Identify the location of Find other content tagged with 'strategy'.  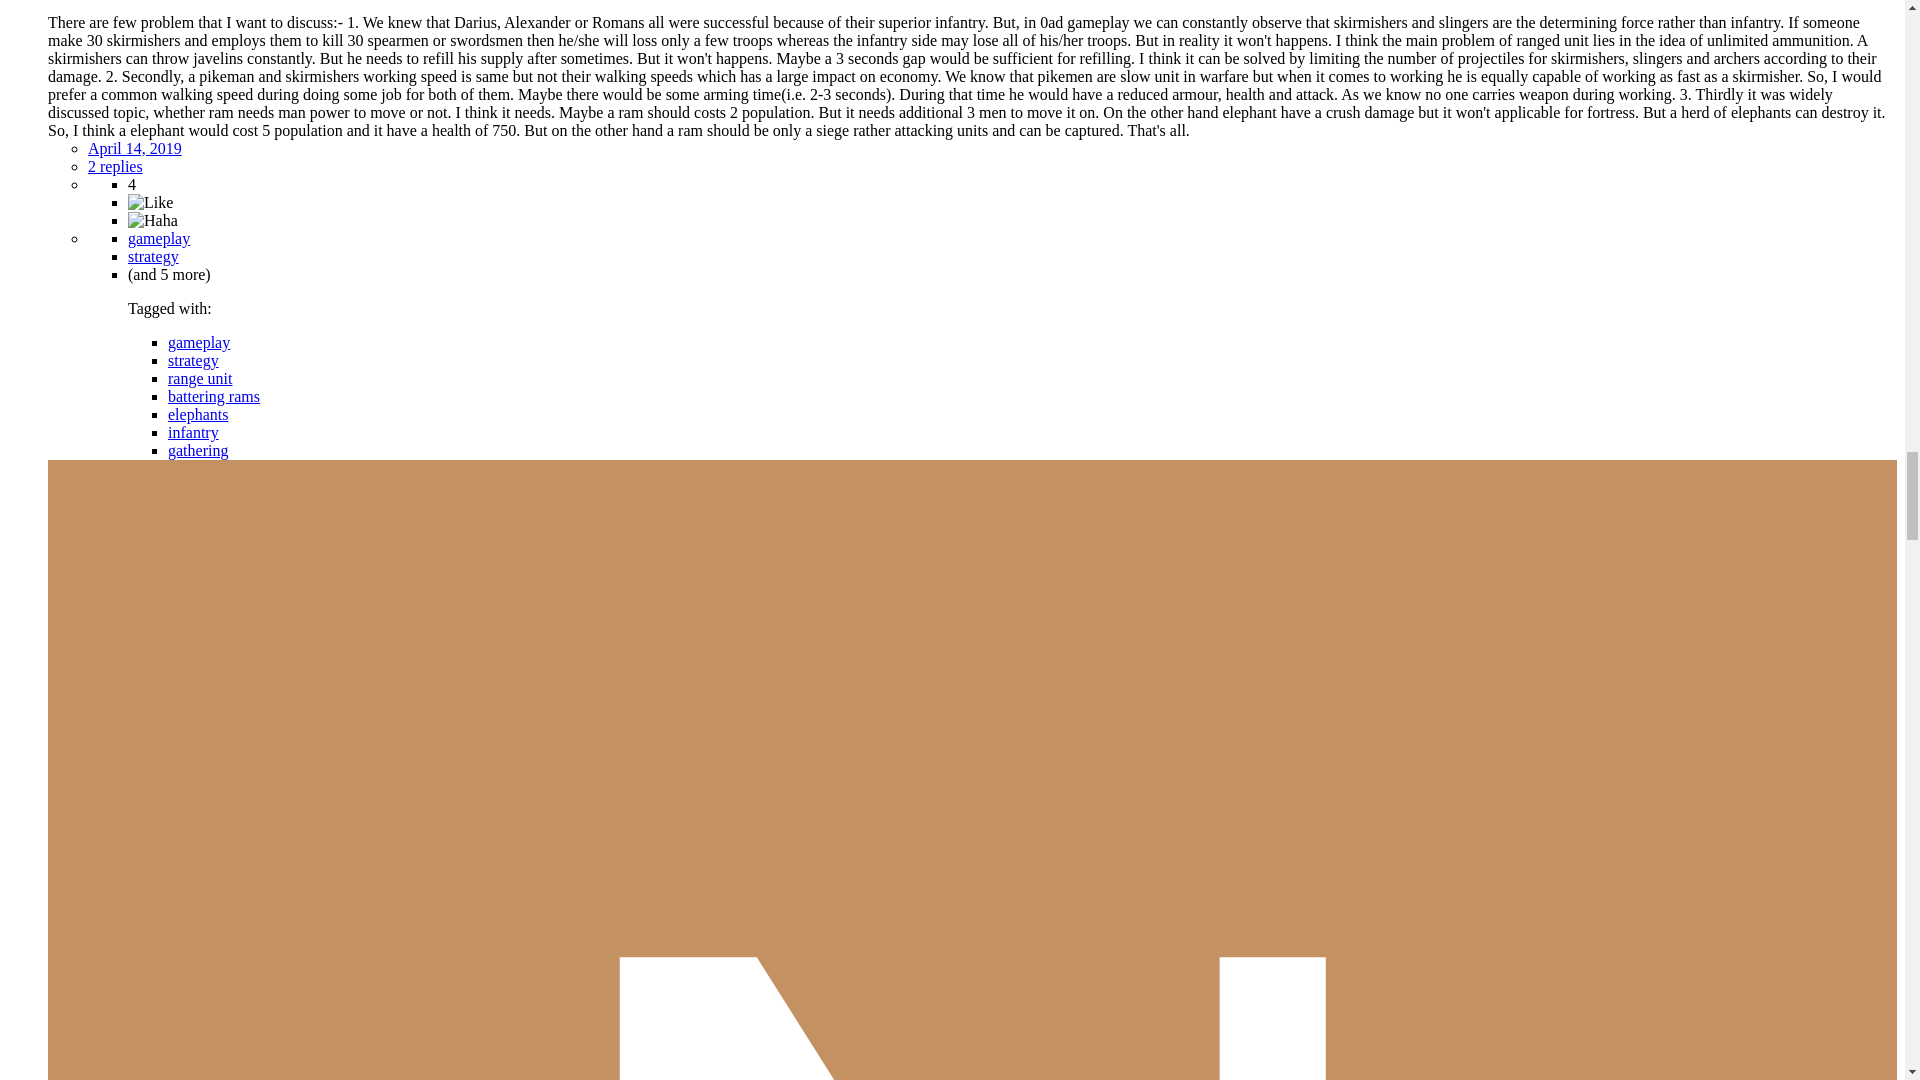
(153, 256).